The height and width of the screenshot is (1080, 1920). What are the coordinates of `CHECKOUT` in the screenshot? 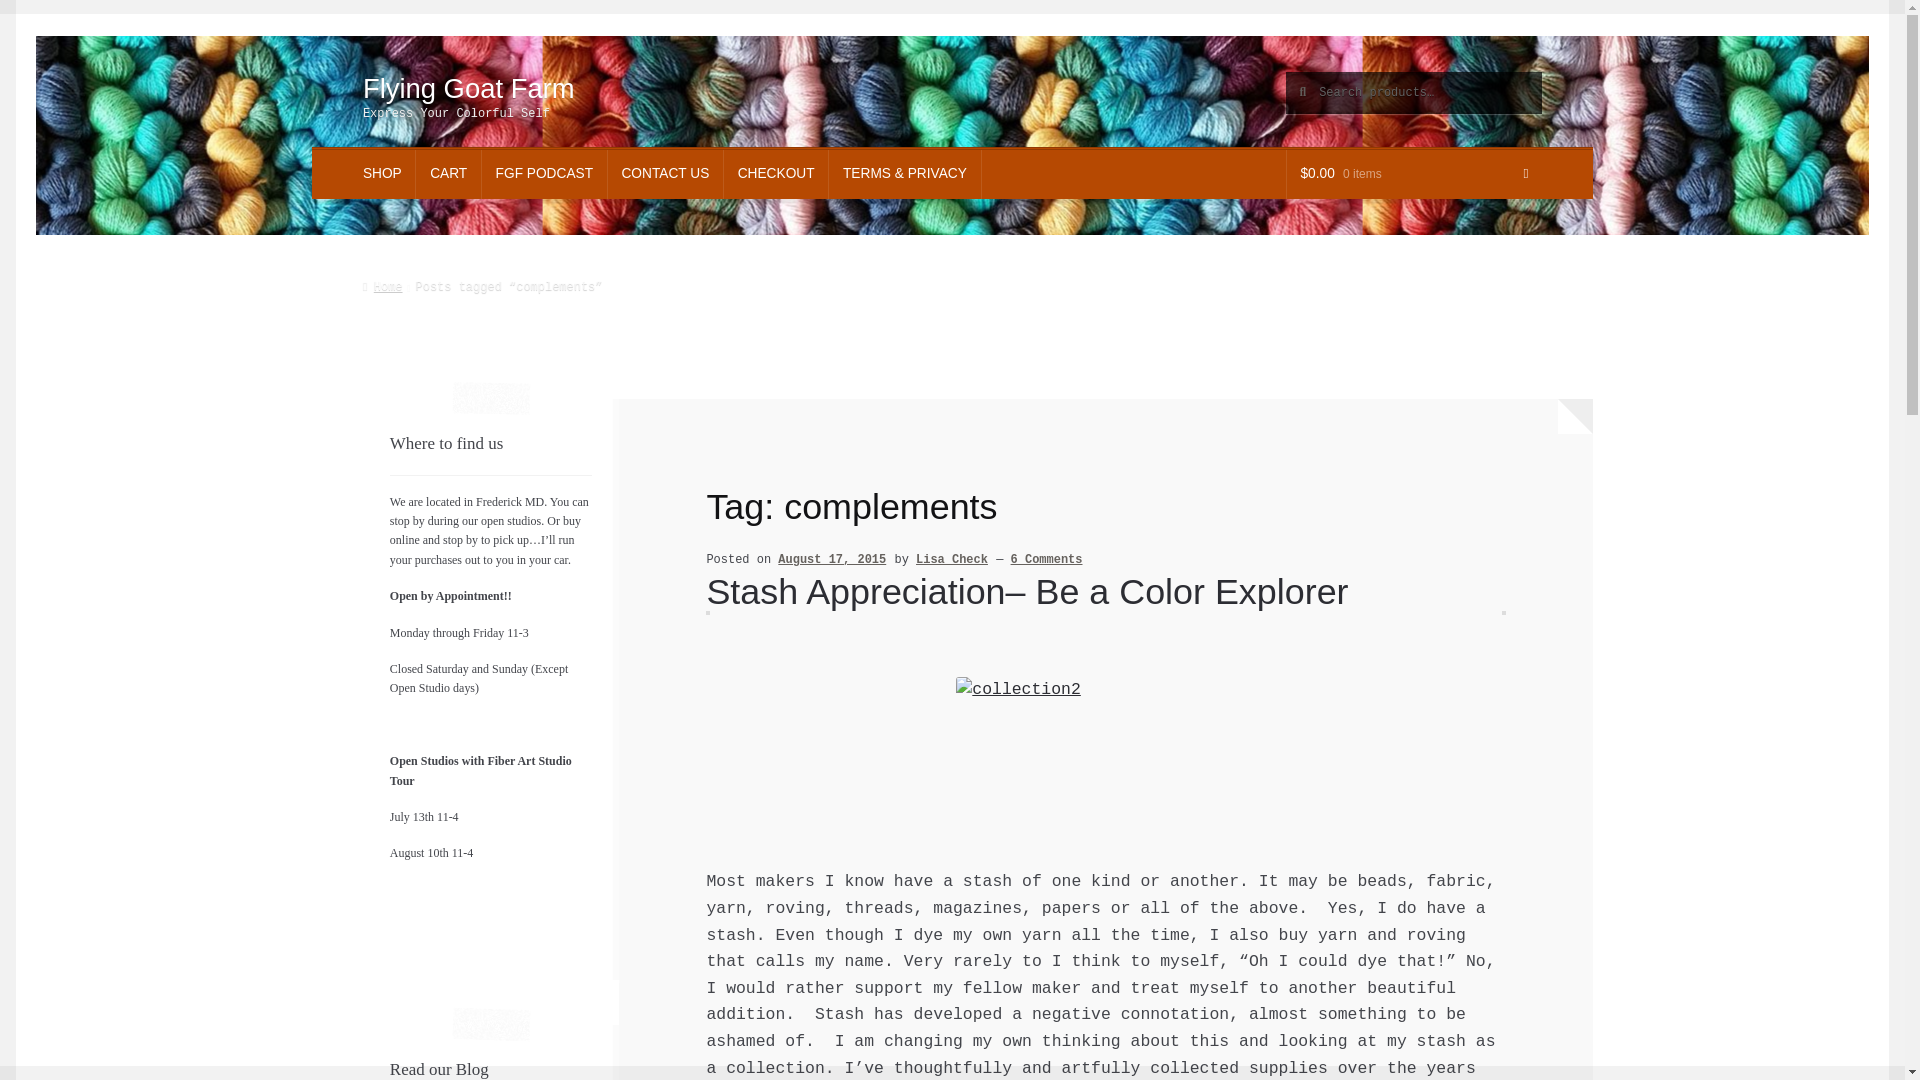 It's located at (775, 174).